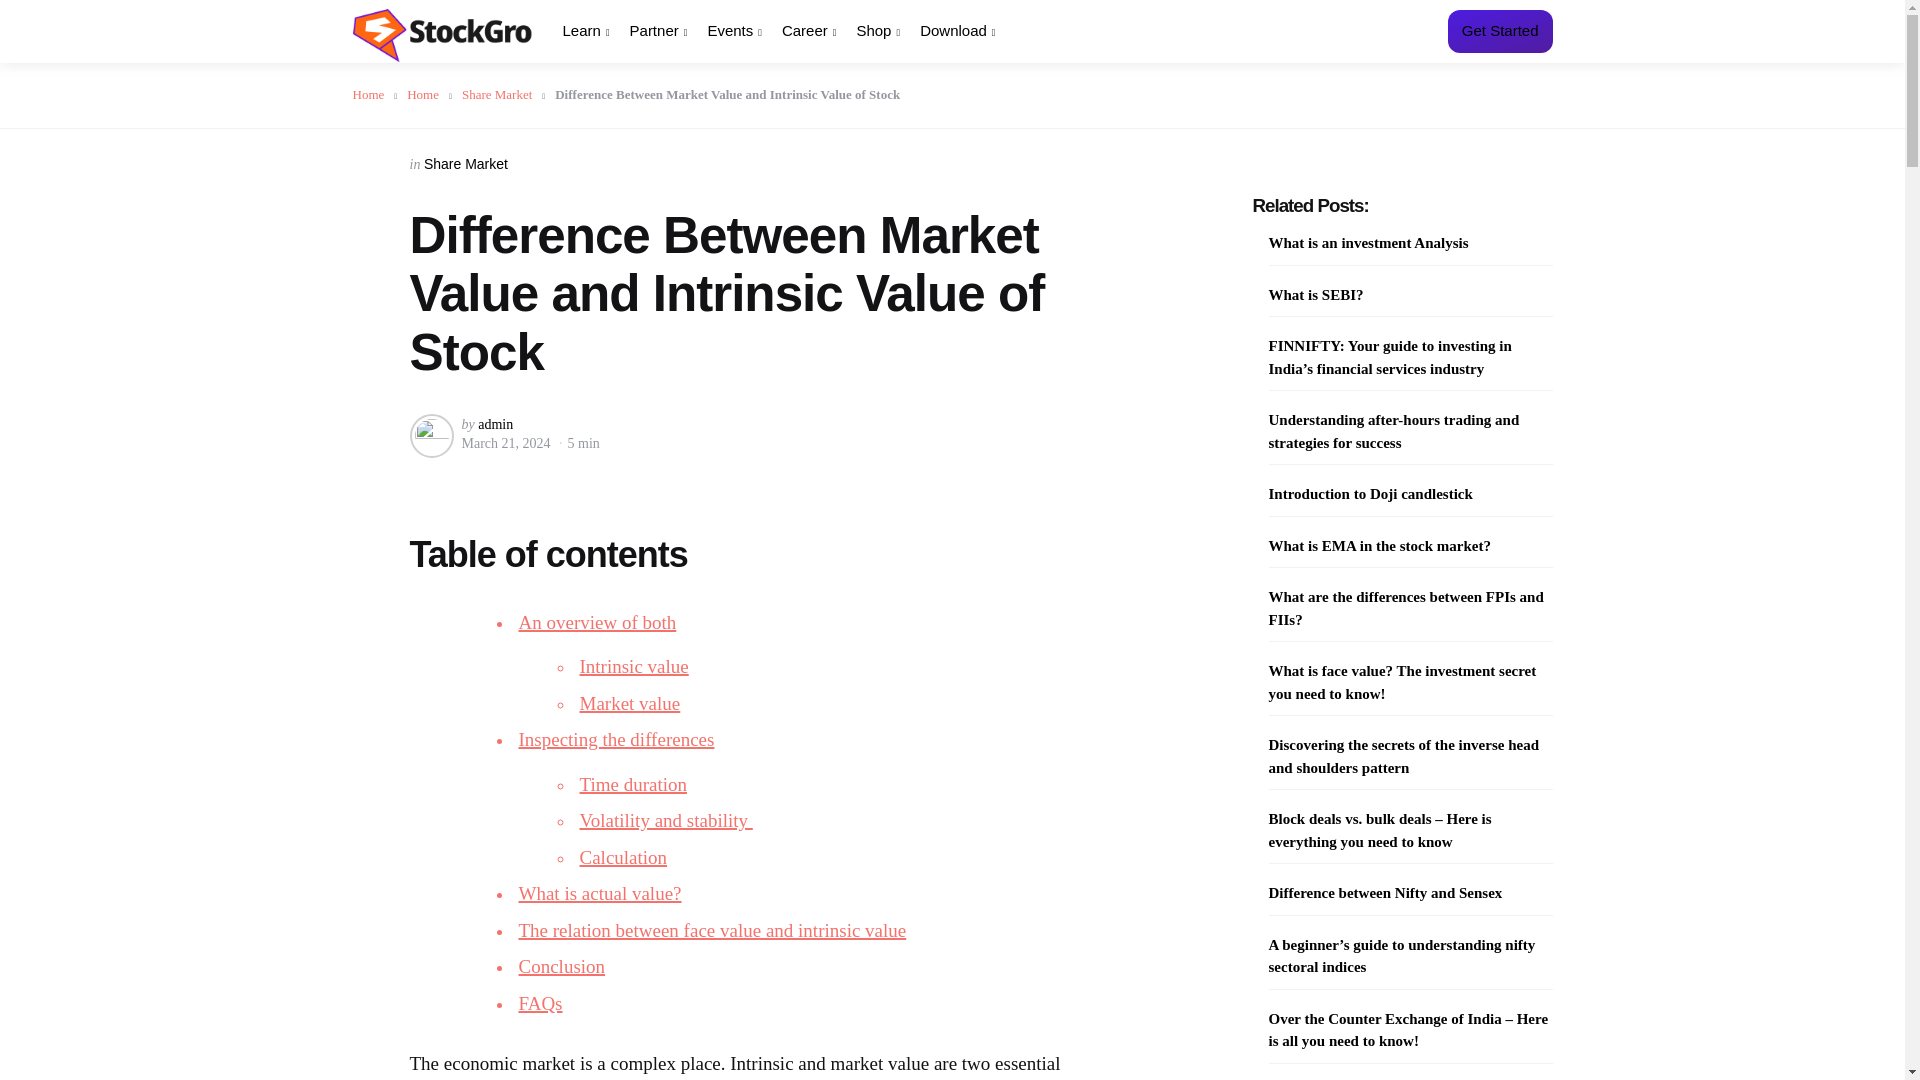 This screenshot has width=1920, height=1080. I want to click on Share Market, so click(504, 94).